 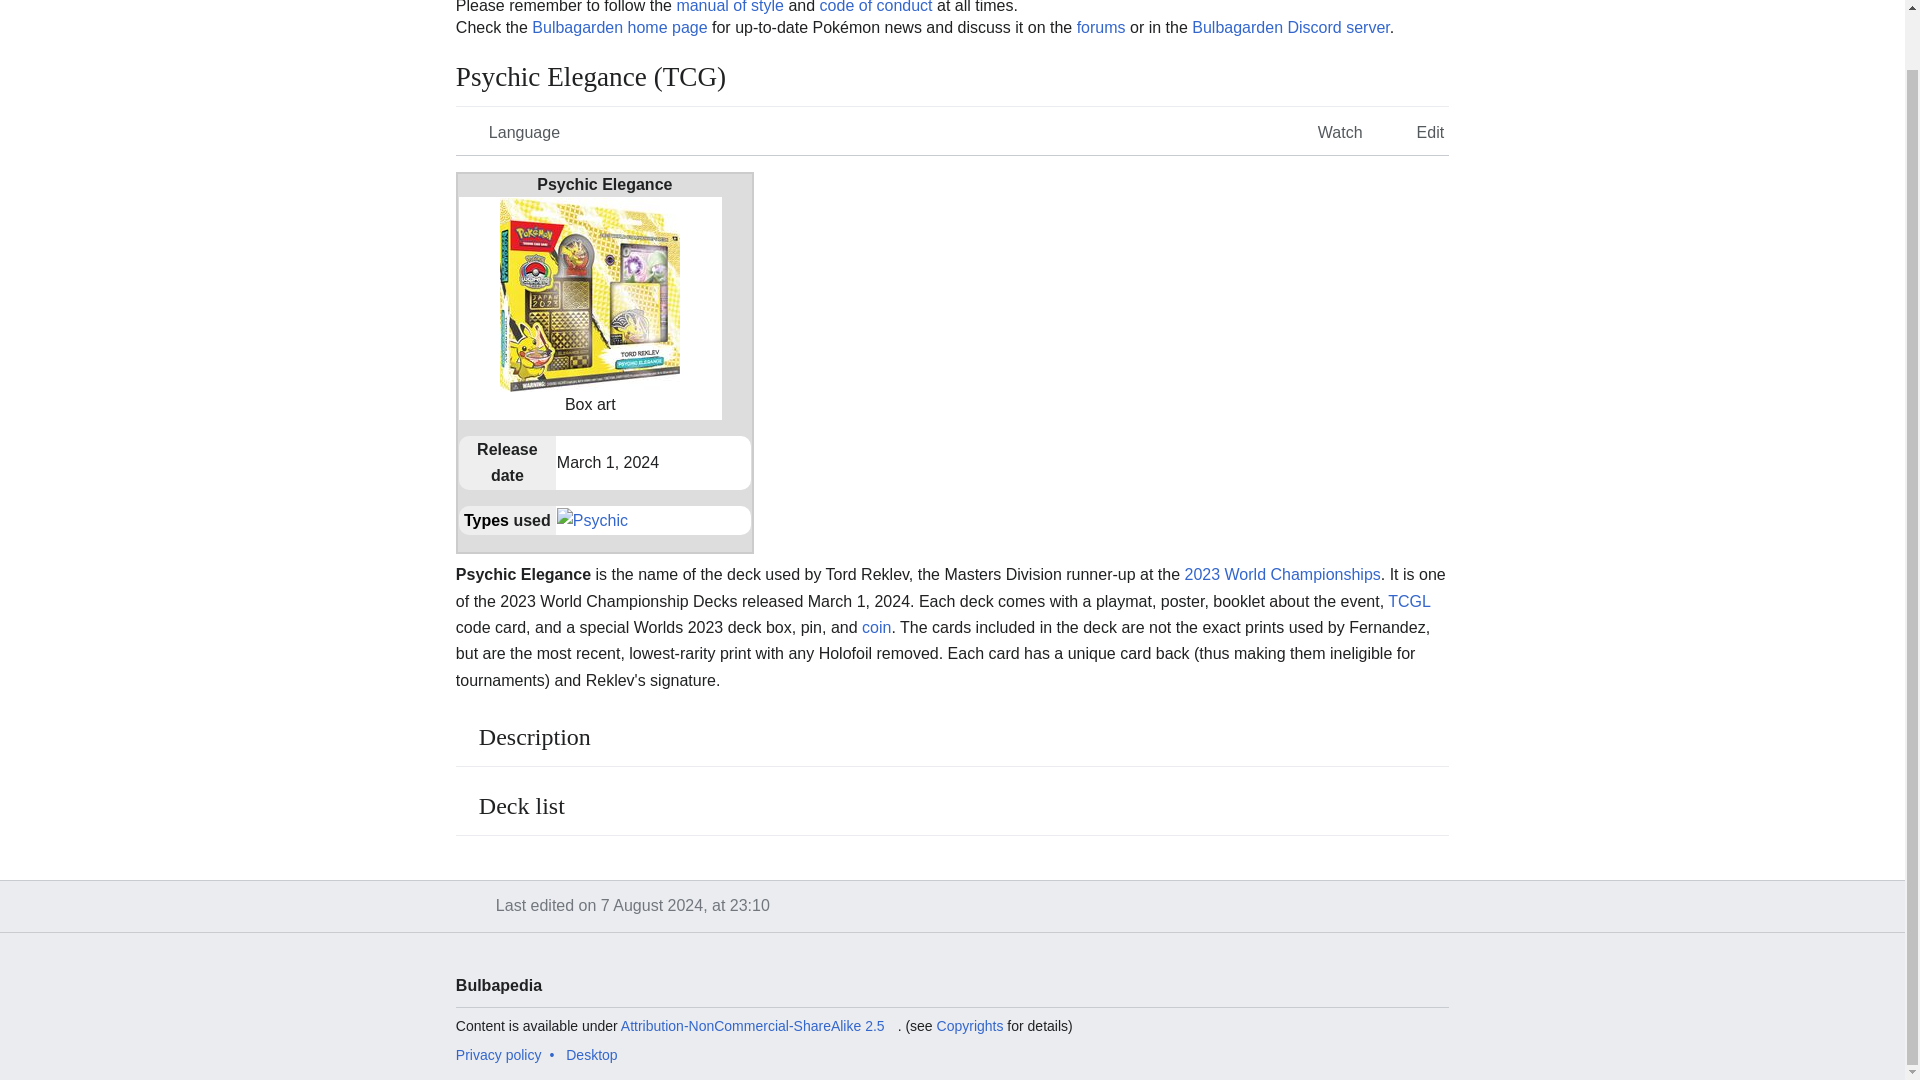 What do you see at coordinates (1416, 131) in the screenshot?
I see `Edit` at bounding box center [1416, 131].